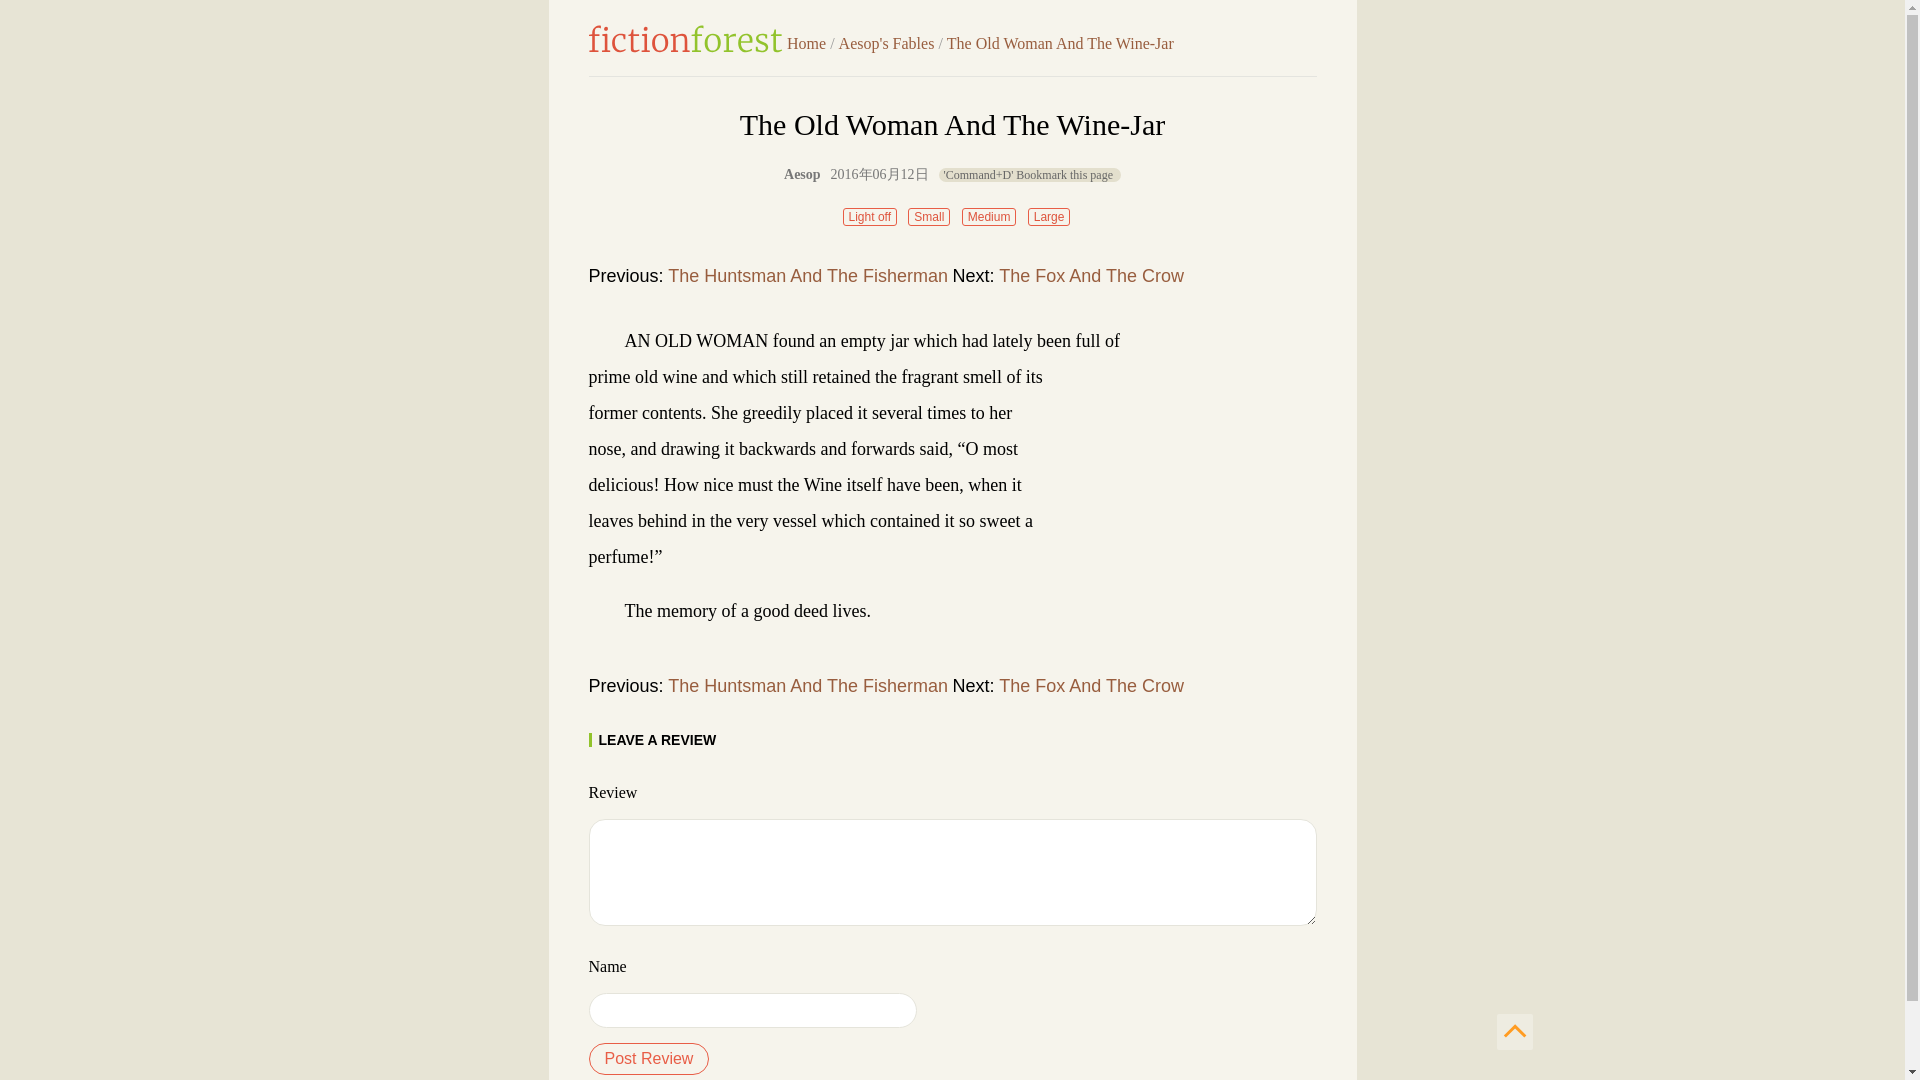  What do you see at coordinates (648, 1058) in the screenshot?
I see `Post Review` at bounding box center [648, 1058].